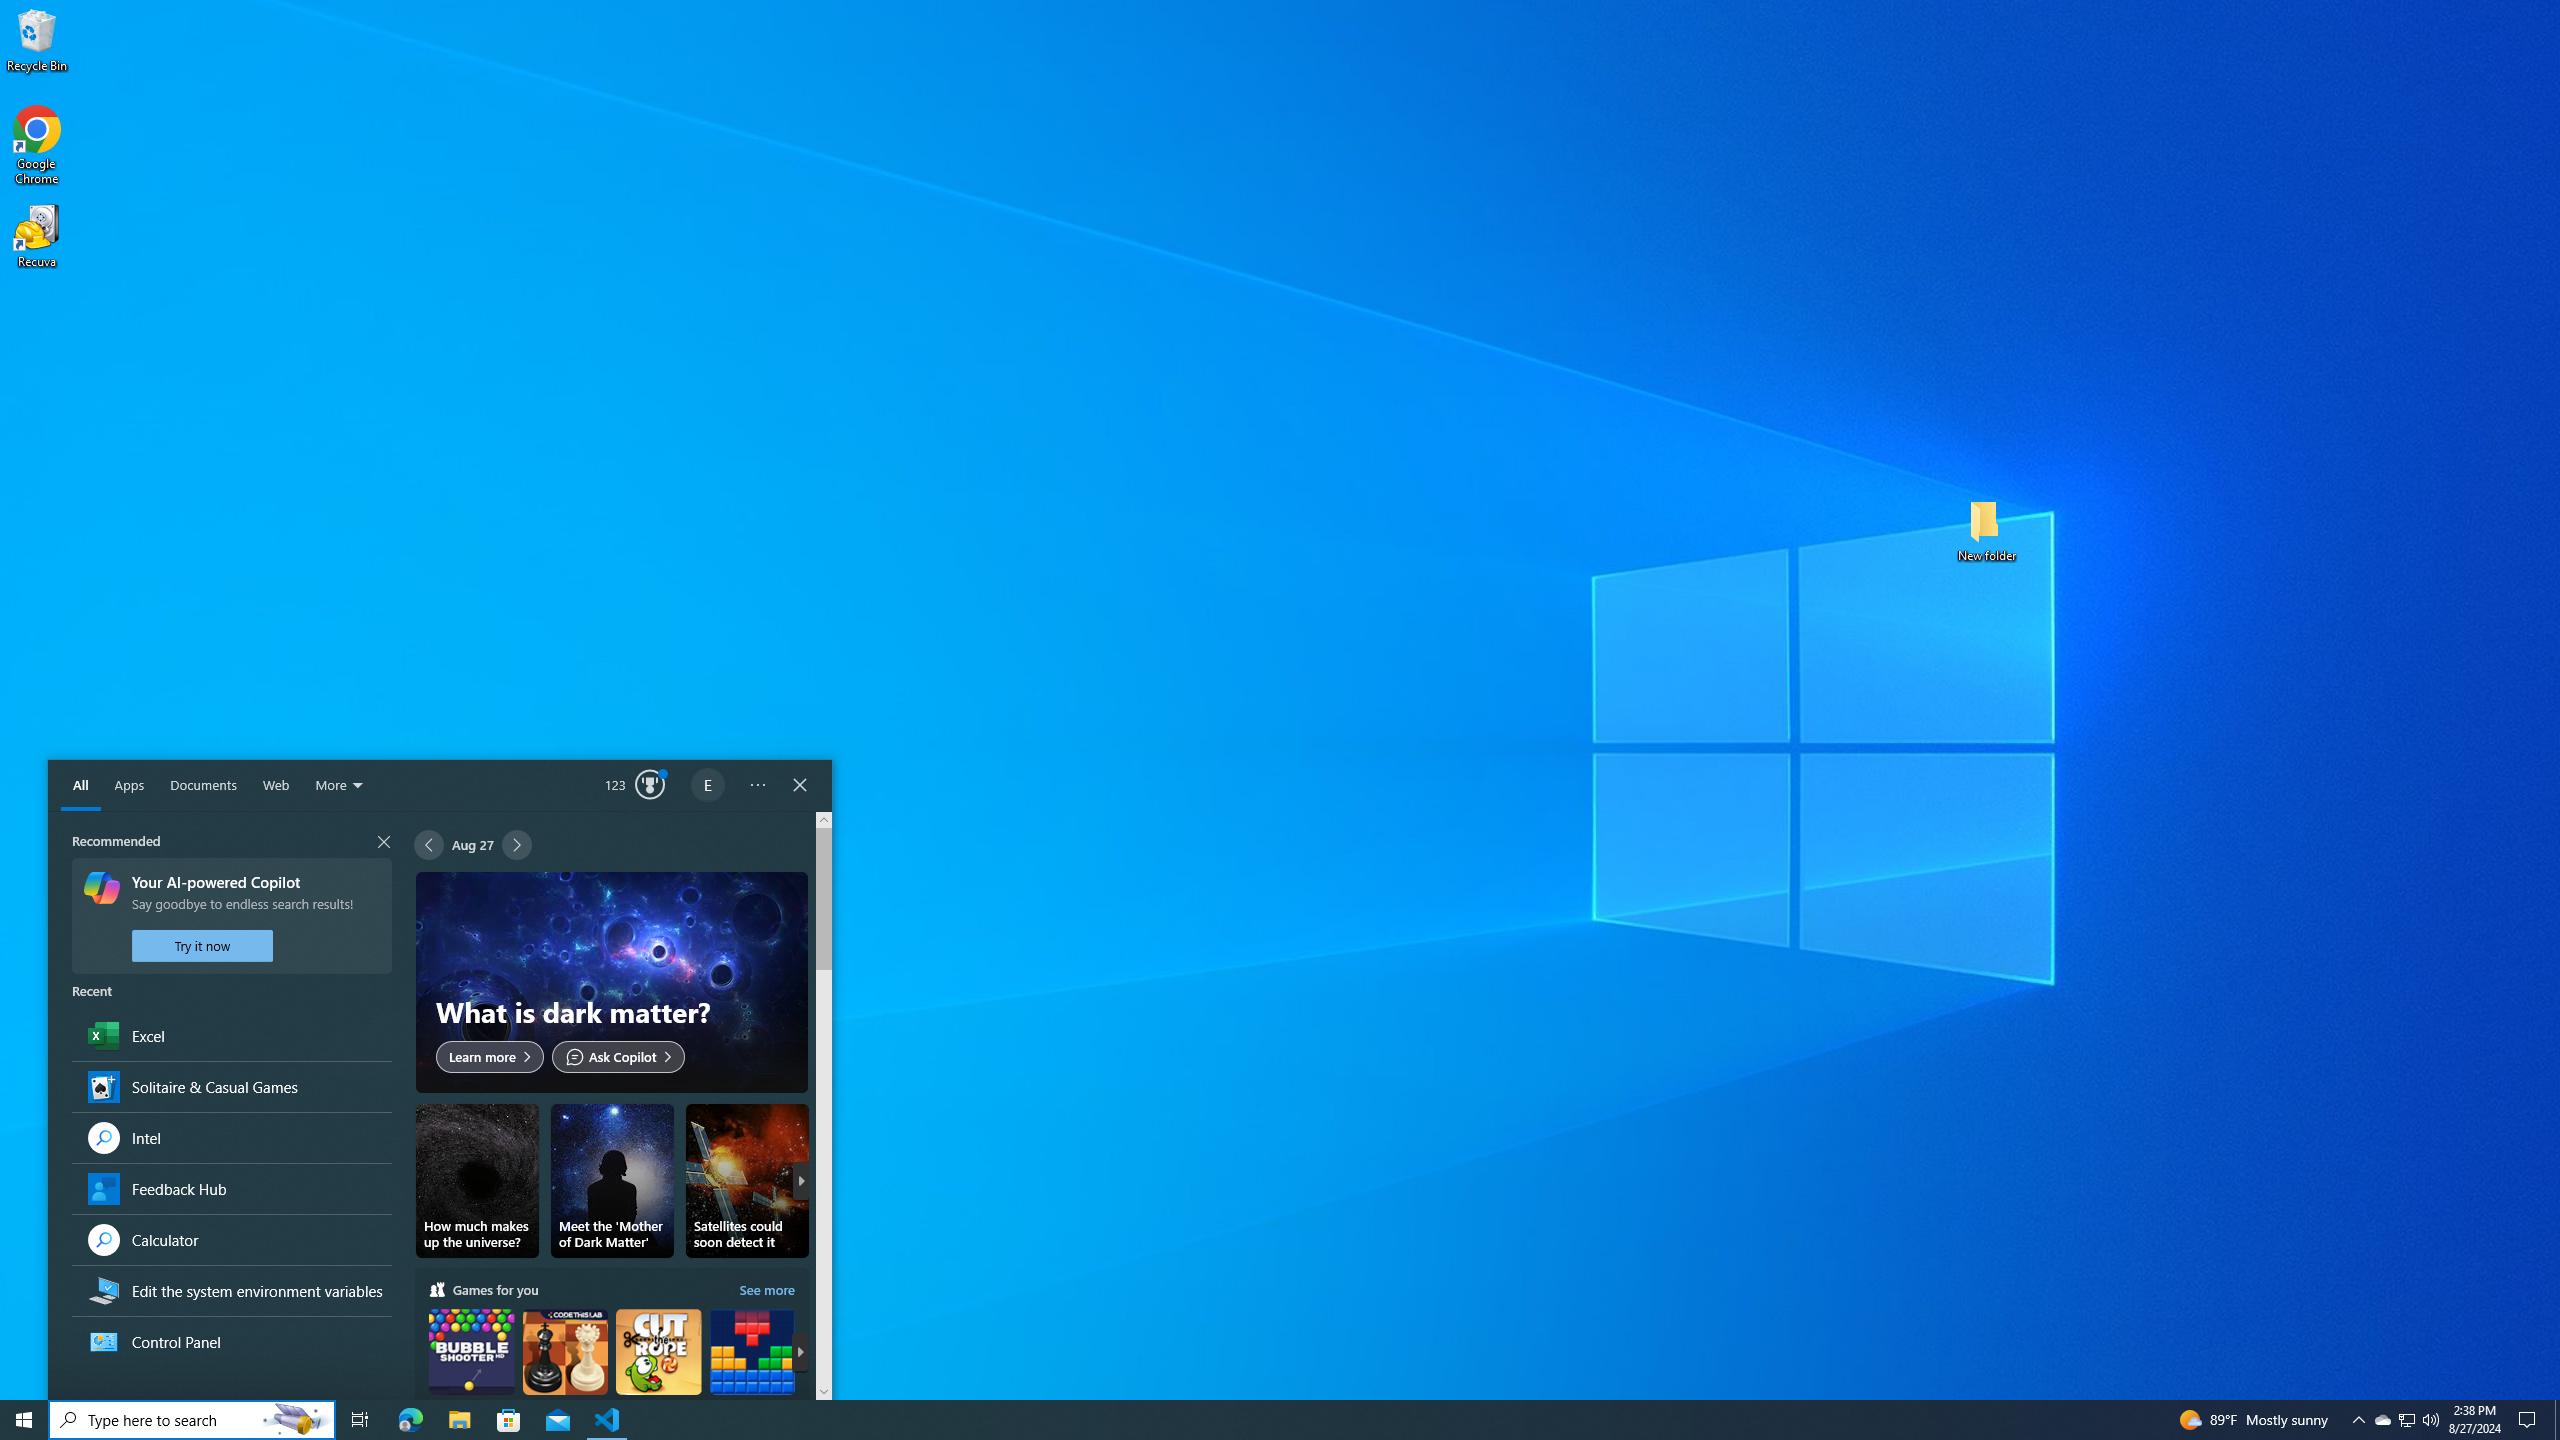 This screenshot has width=2560, height=1440. What do you see at coordinates (231, 1238) in the screenshot?
I see `Calculator, See more search results` at bounding box center [231, 1238].